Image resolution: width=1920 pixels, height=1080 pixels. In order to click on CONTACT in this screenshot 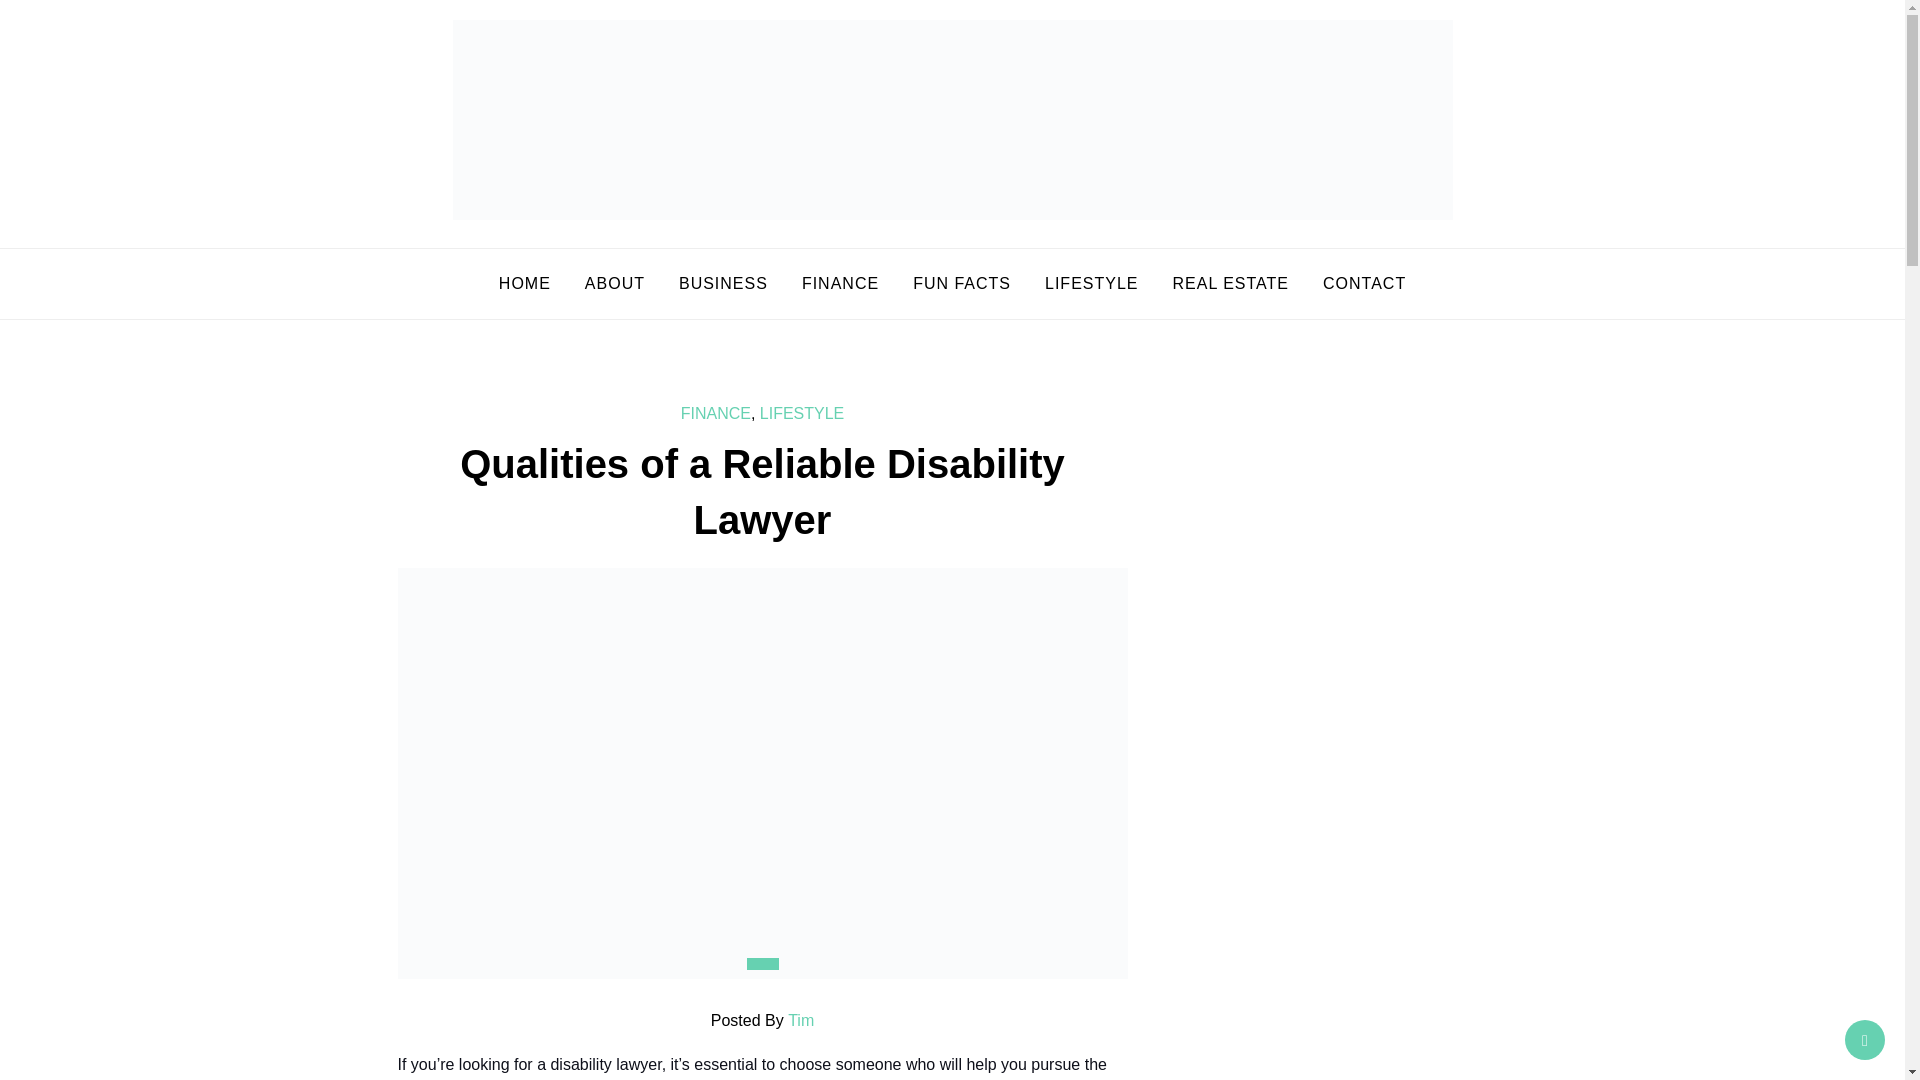, I will do `click(1364, 284)`.